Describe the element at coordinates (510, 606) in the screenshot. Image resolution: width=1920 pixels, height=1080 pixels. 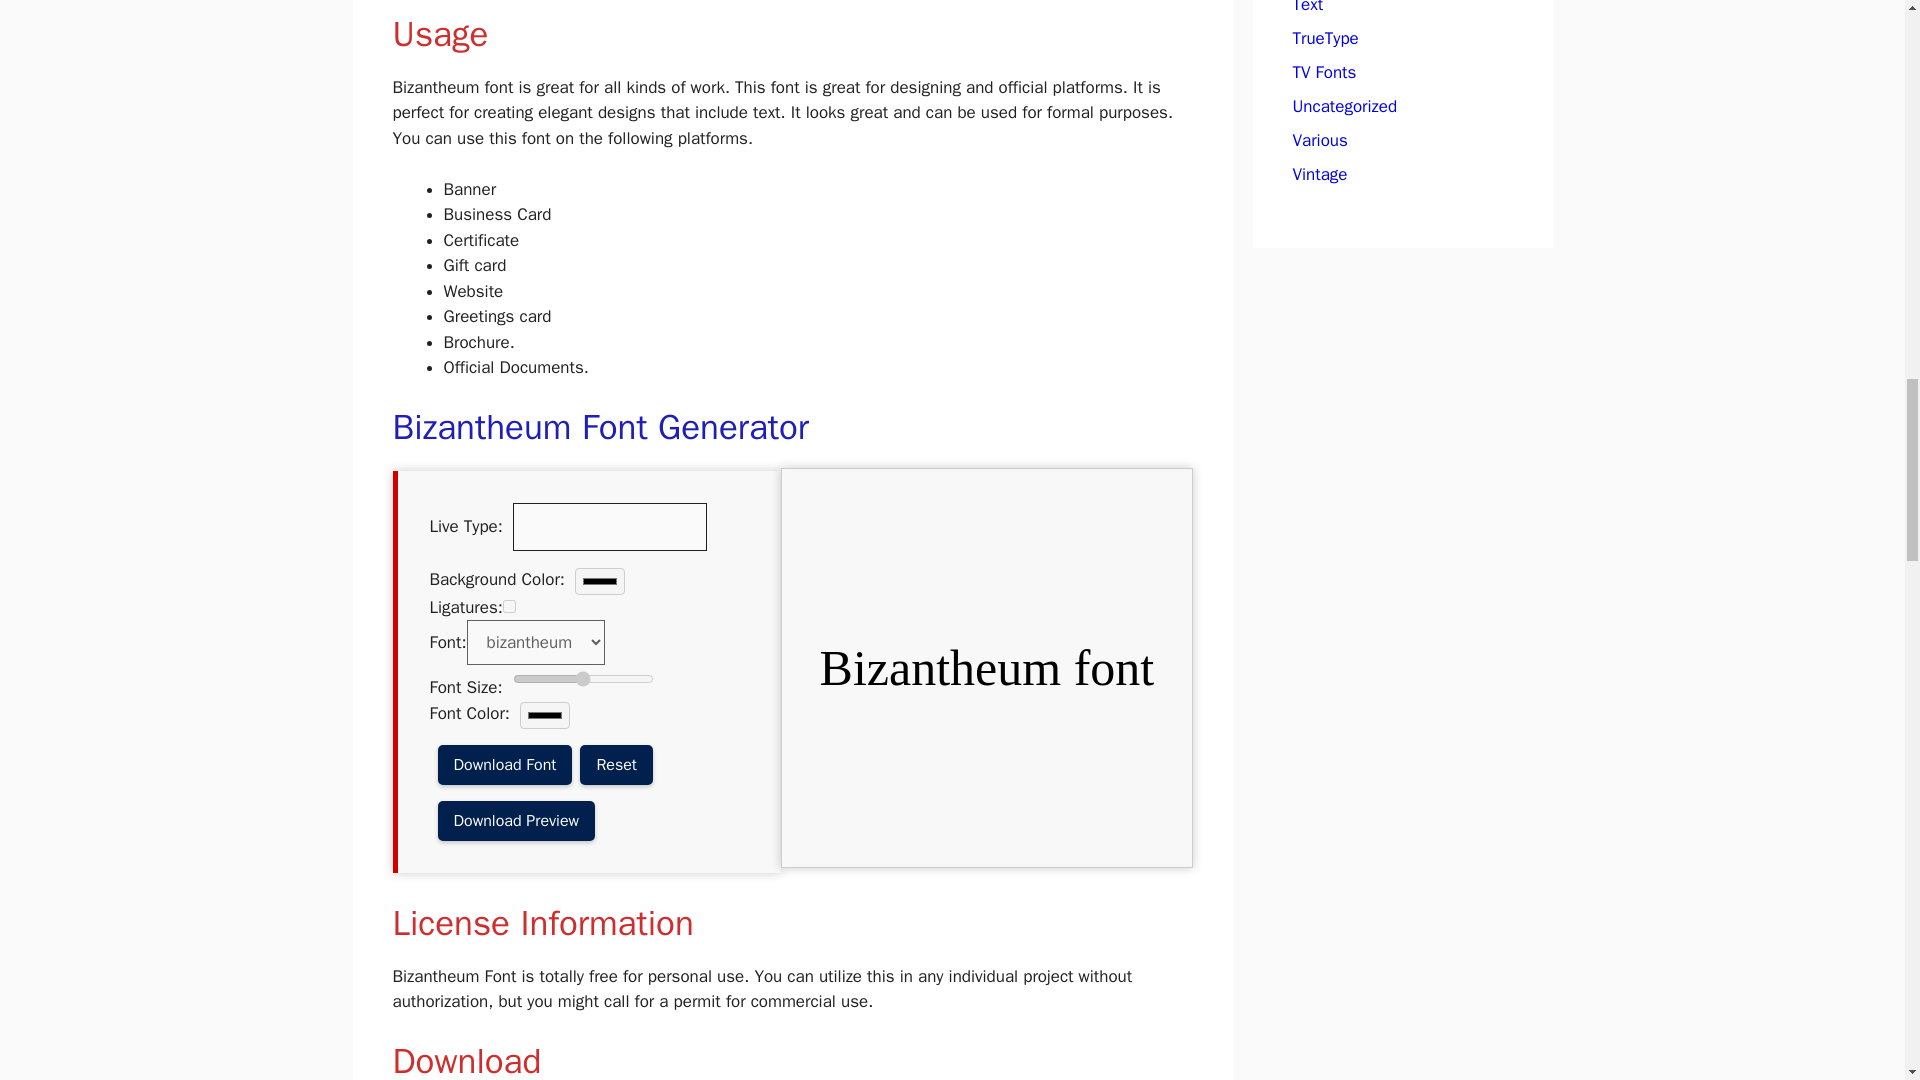
I see `on` at that location.